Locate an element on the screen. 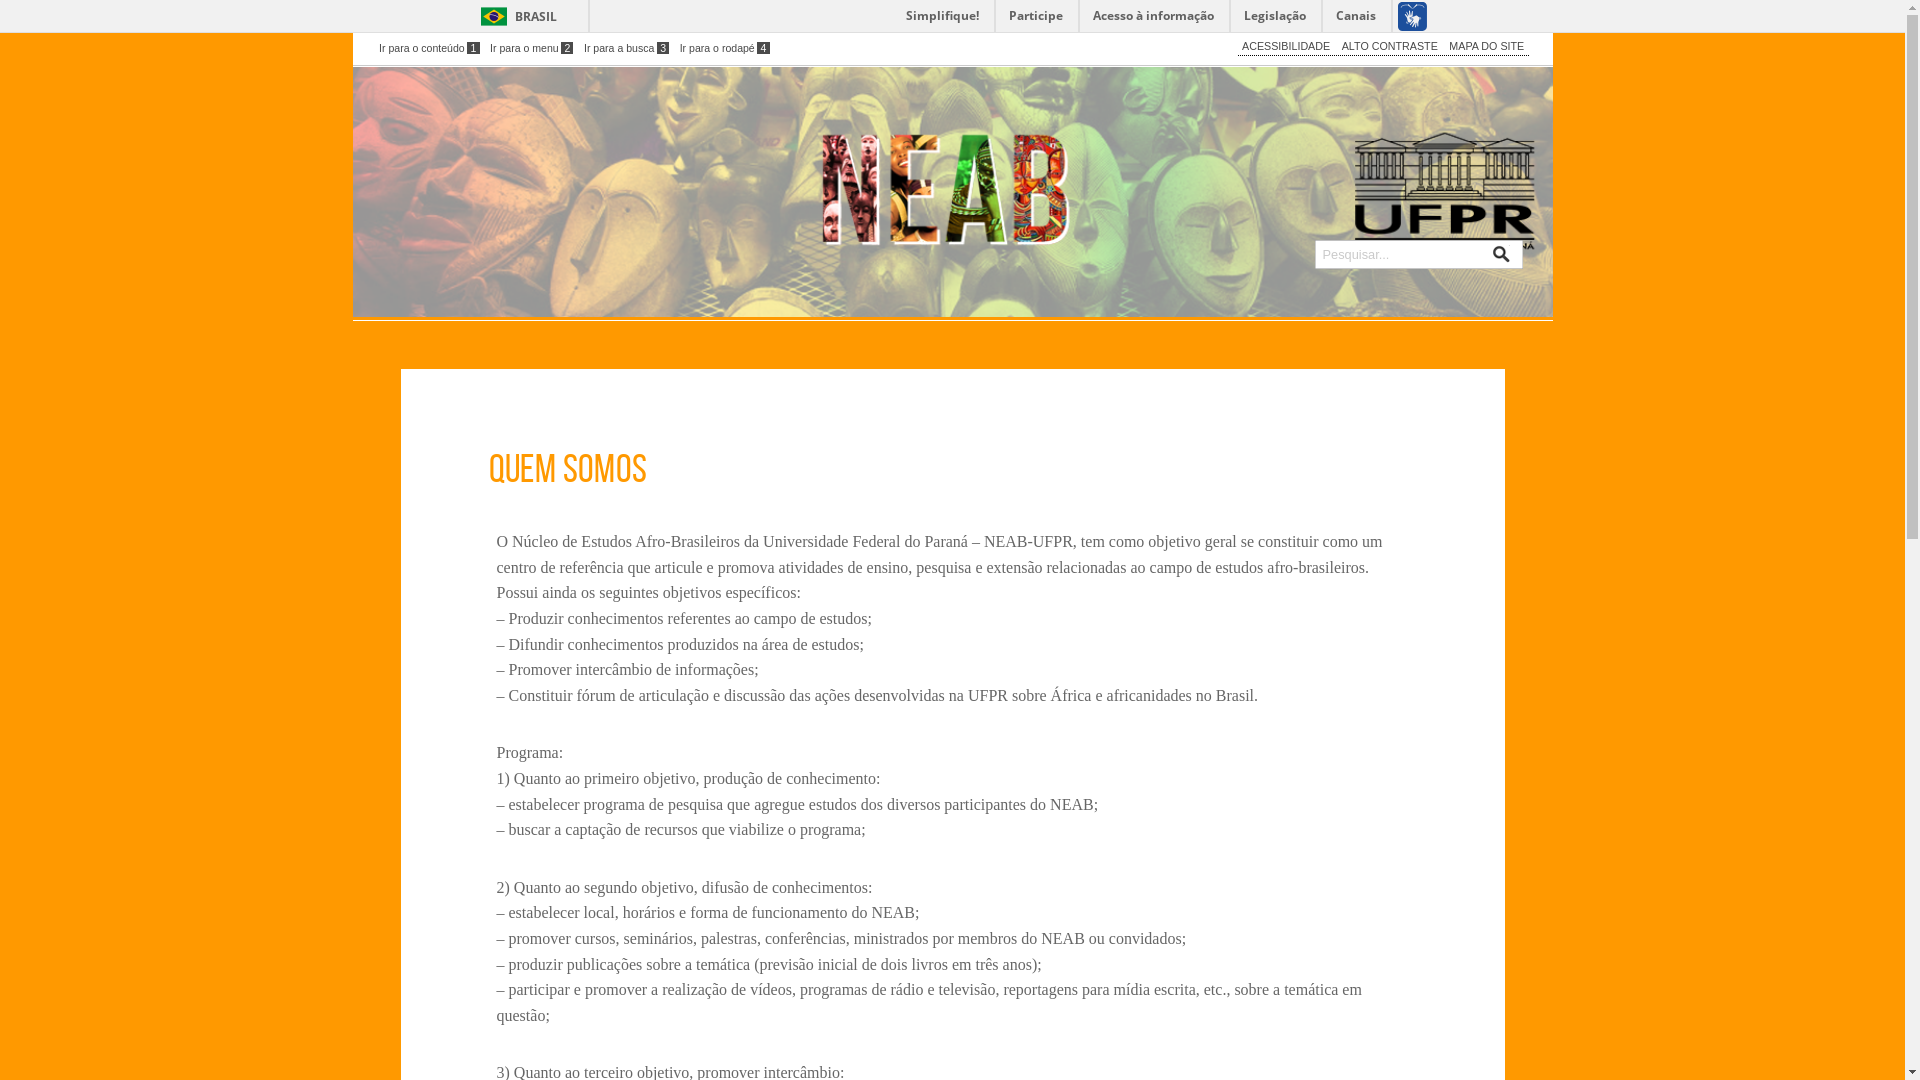 Image resolution: width=1920 pixels, height=1080 pixels. ALTO CONTRASTE is located at coordinates (1390, 46).